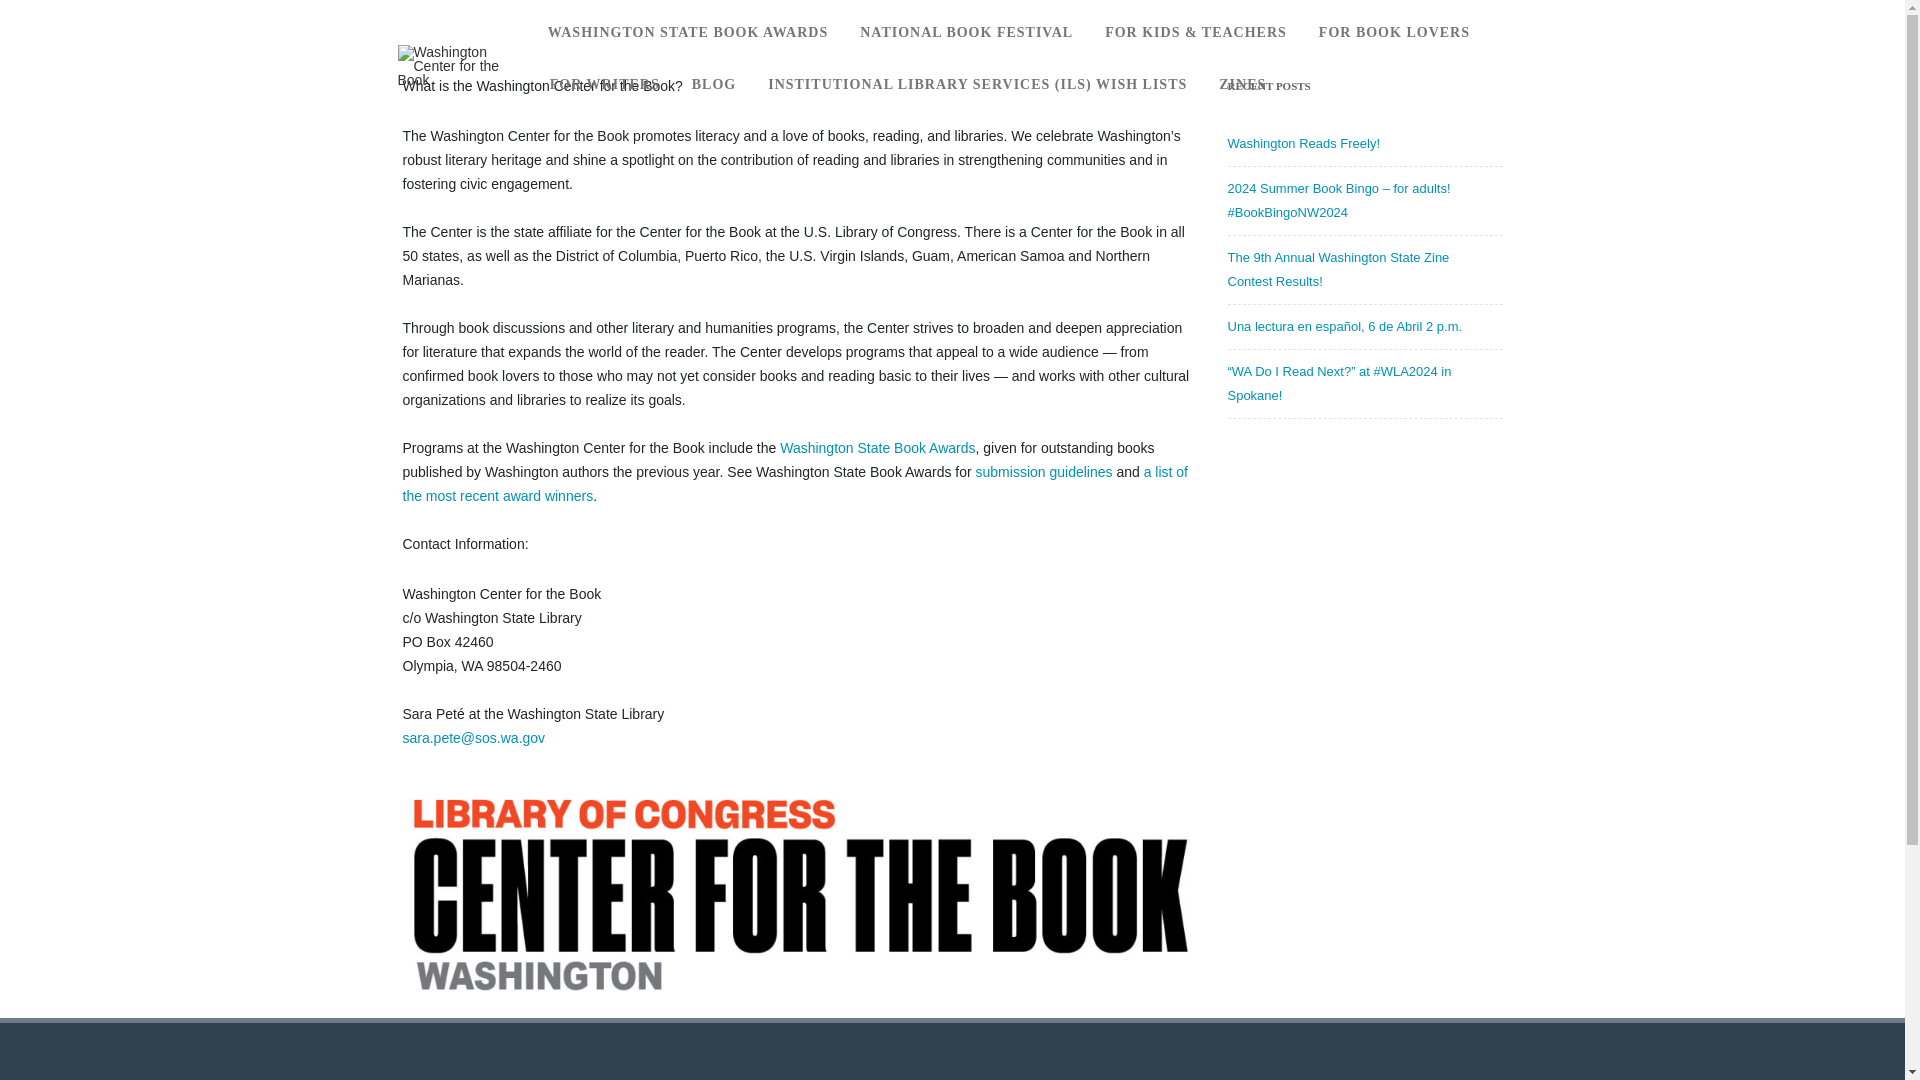 The image size is (1920, 1080). I want to click on WASHINGTON STATE BOOK AWARDS, so click(688, 32).